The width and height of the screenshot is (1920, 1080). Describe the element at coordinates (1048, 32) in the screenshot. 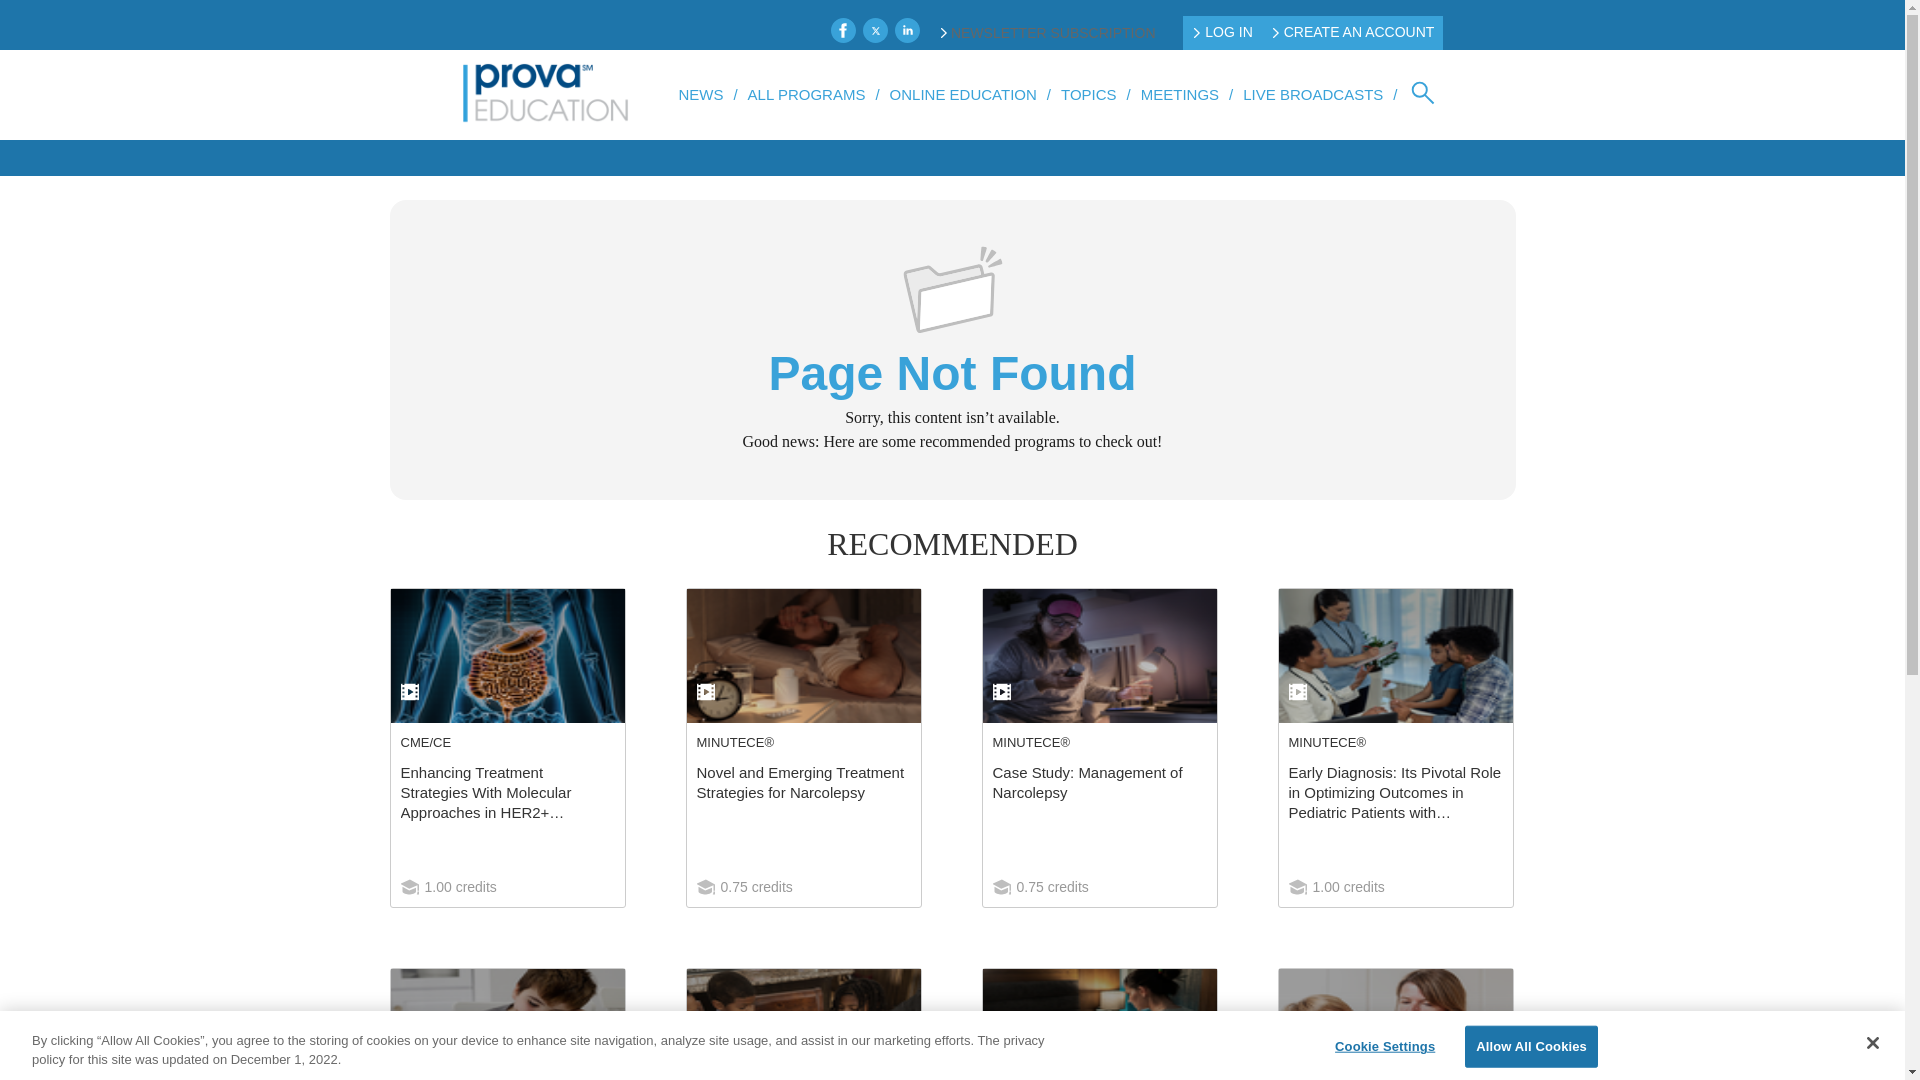

I see `NEWSLETTER SUBSCRIPTION` at that location.